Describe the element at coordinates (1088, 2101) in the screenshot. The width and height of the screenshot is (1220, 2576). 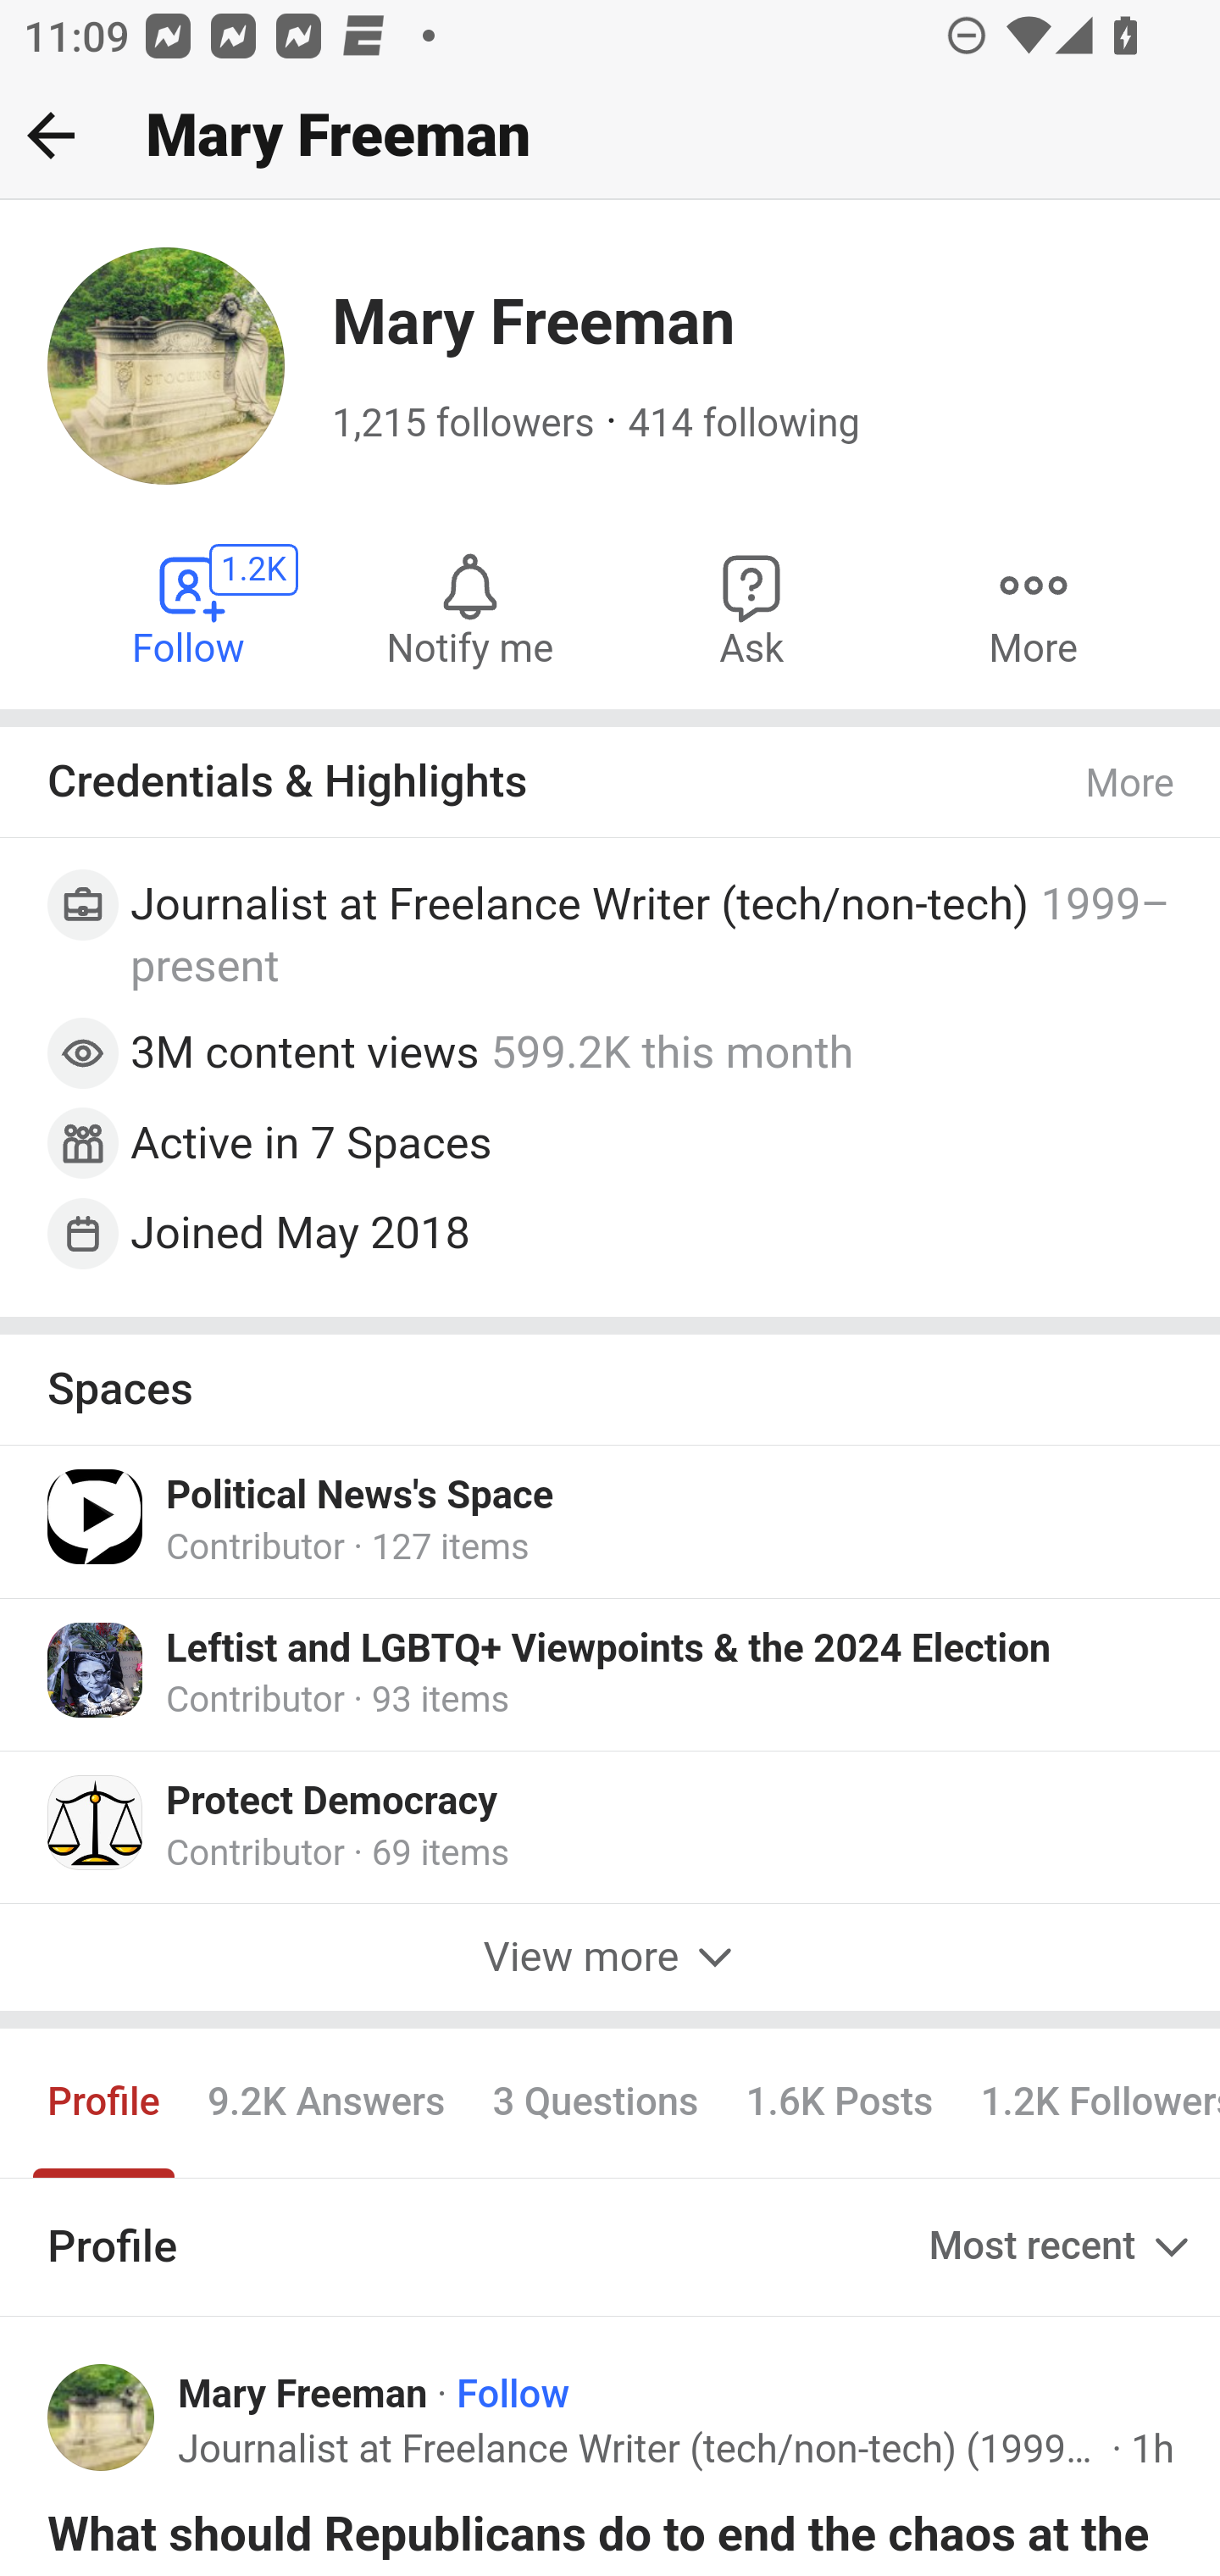
I see `1.2K Followers` at that location.